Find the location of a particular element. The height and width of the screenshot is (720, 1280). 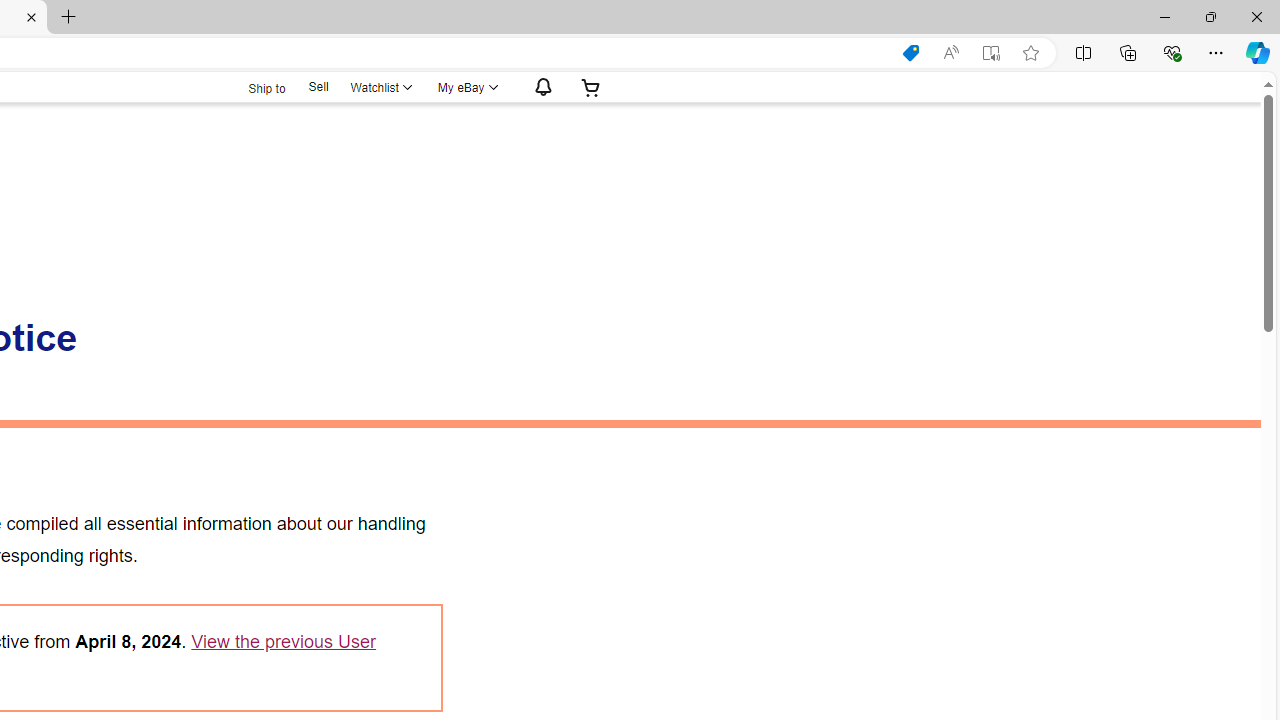

Your shopping cart is located at coordinates (591, 87).